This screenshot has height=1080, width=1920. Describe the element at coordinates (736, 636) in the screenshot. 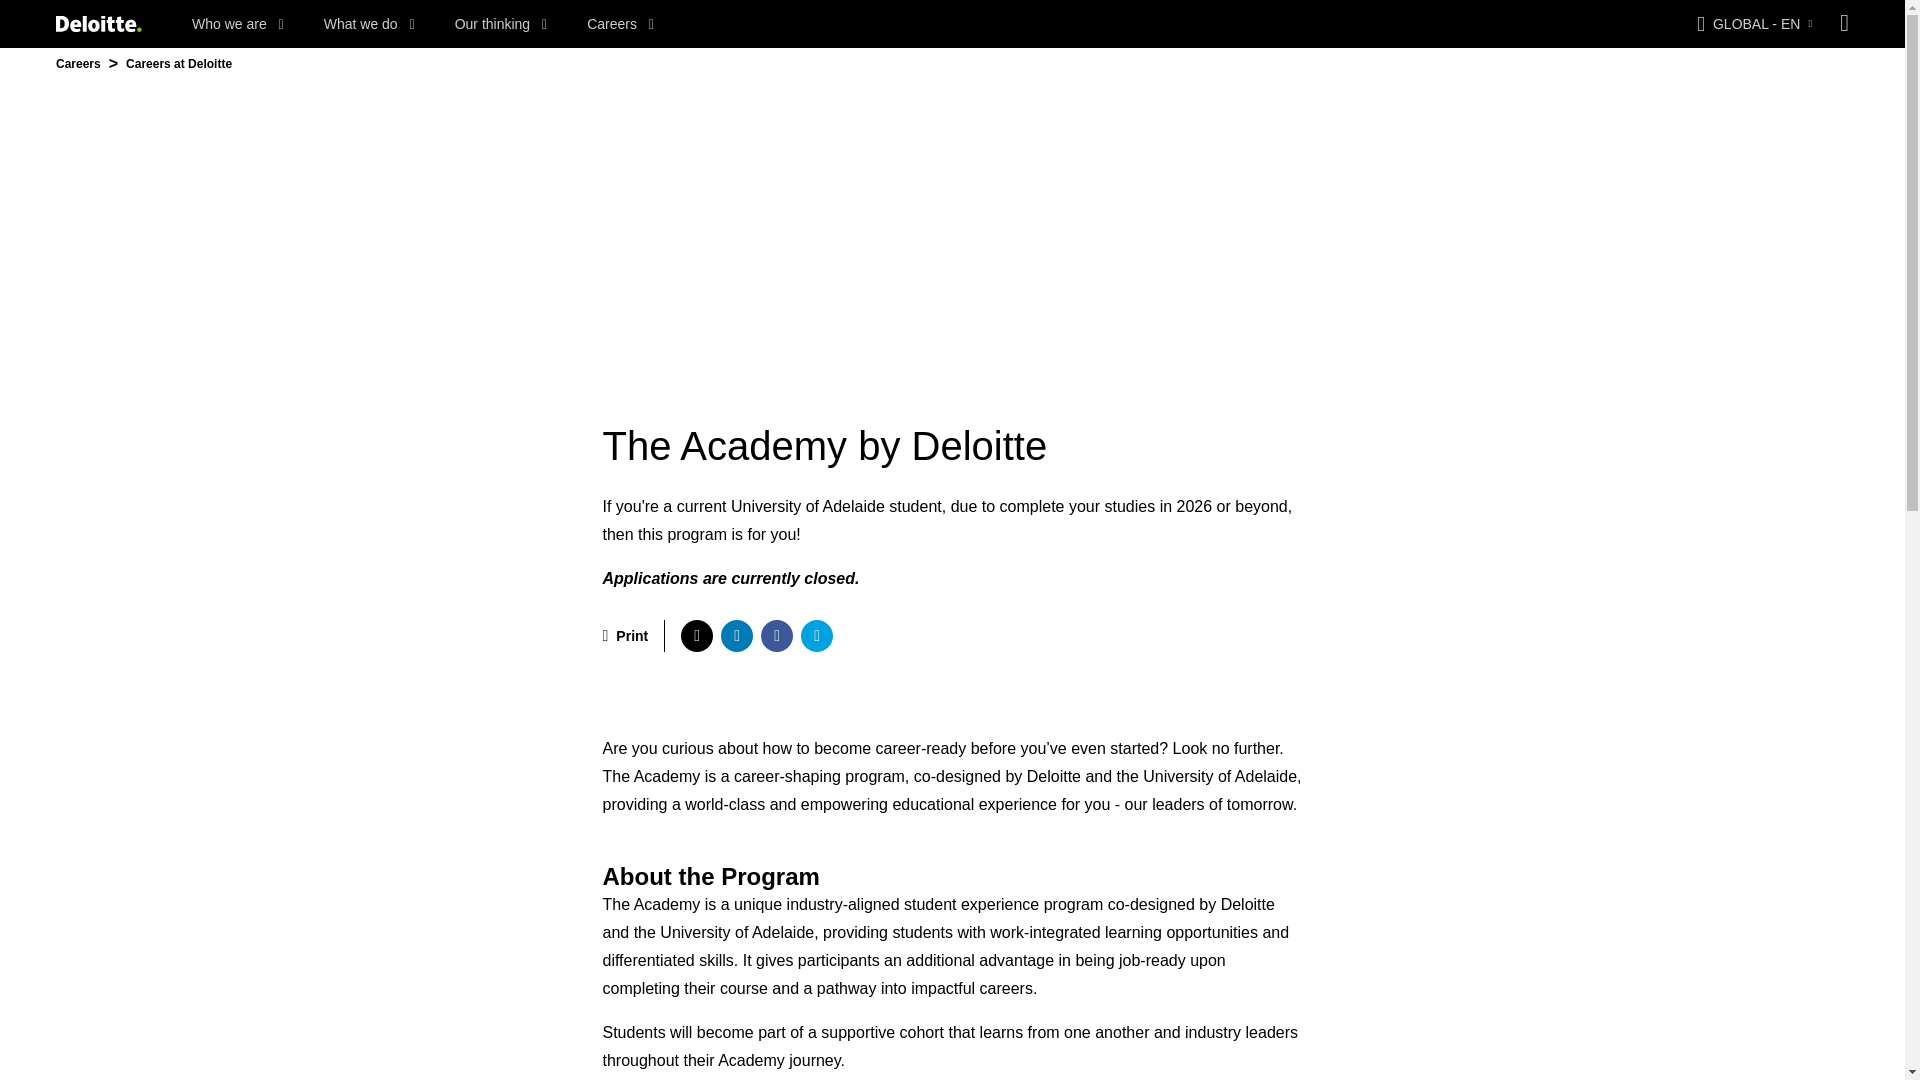

I see `share via linkedin` at that location.